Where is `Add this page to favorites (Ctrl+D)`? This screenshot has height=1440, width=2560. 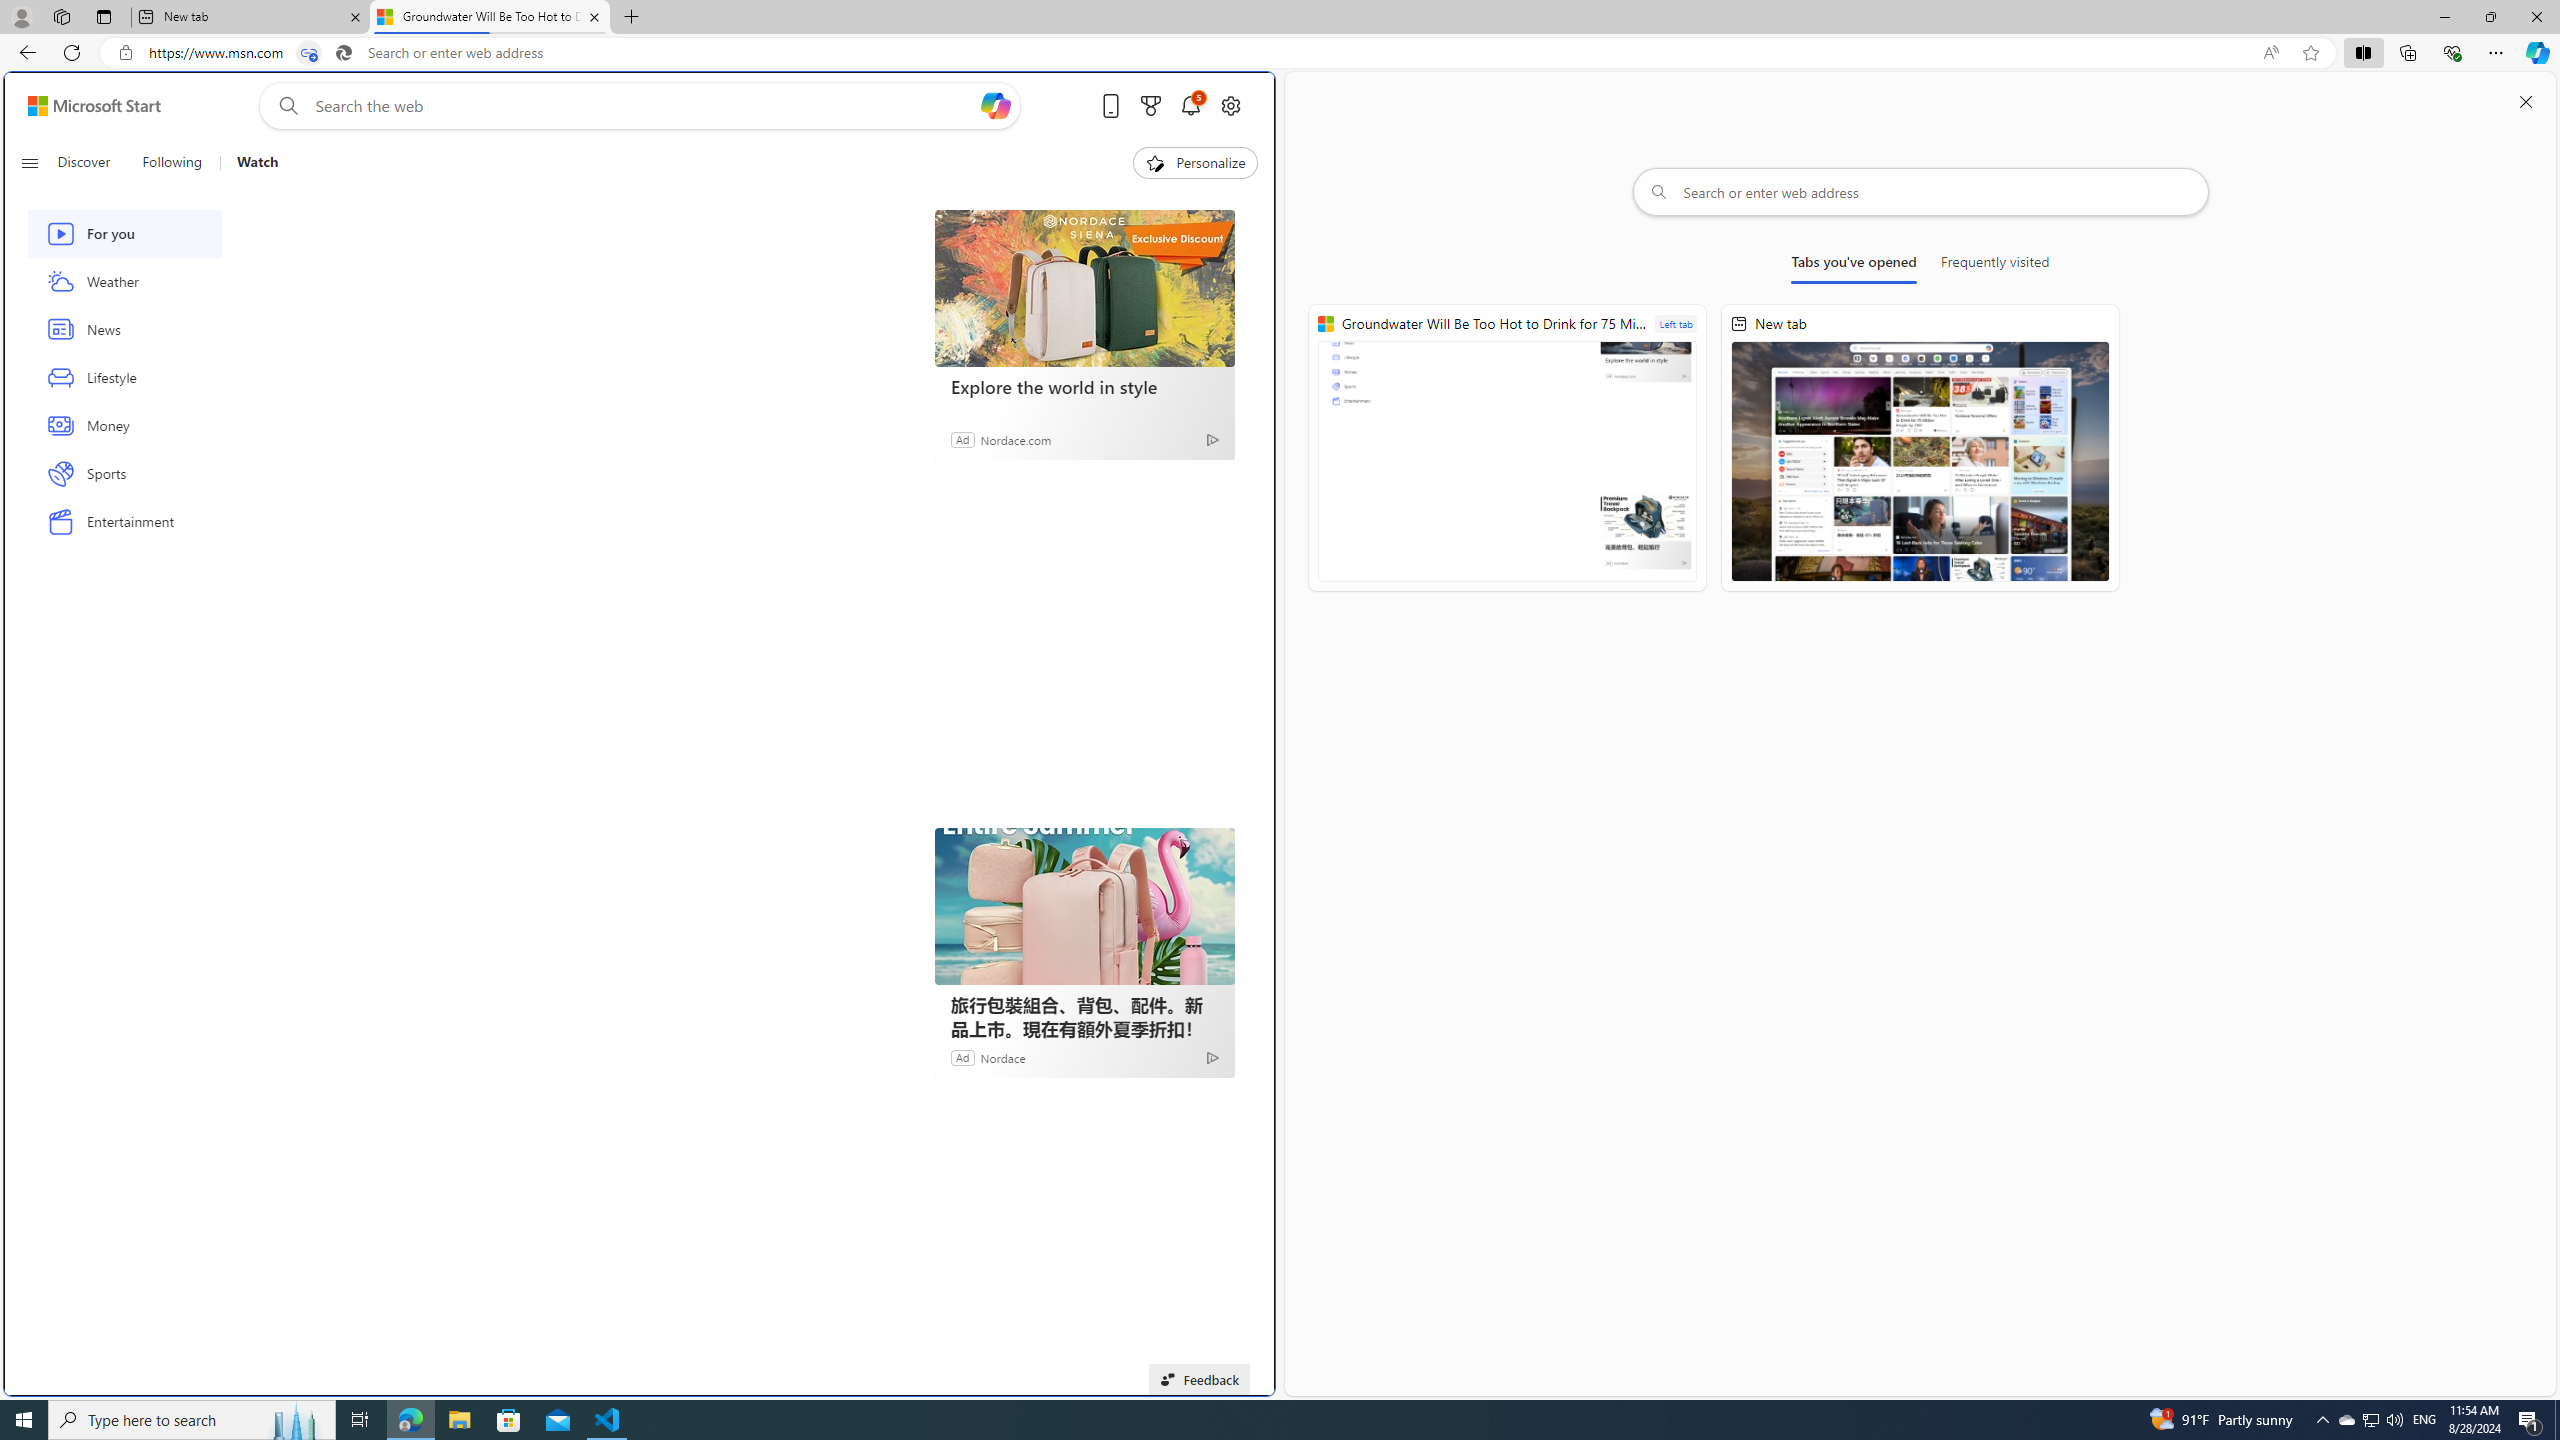
Add this page to favorites (Ctrl+D) is located at coordinates (2312, 53).